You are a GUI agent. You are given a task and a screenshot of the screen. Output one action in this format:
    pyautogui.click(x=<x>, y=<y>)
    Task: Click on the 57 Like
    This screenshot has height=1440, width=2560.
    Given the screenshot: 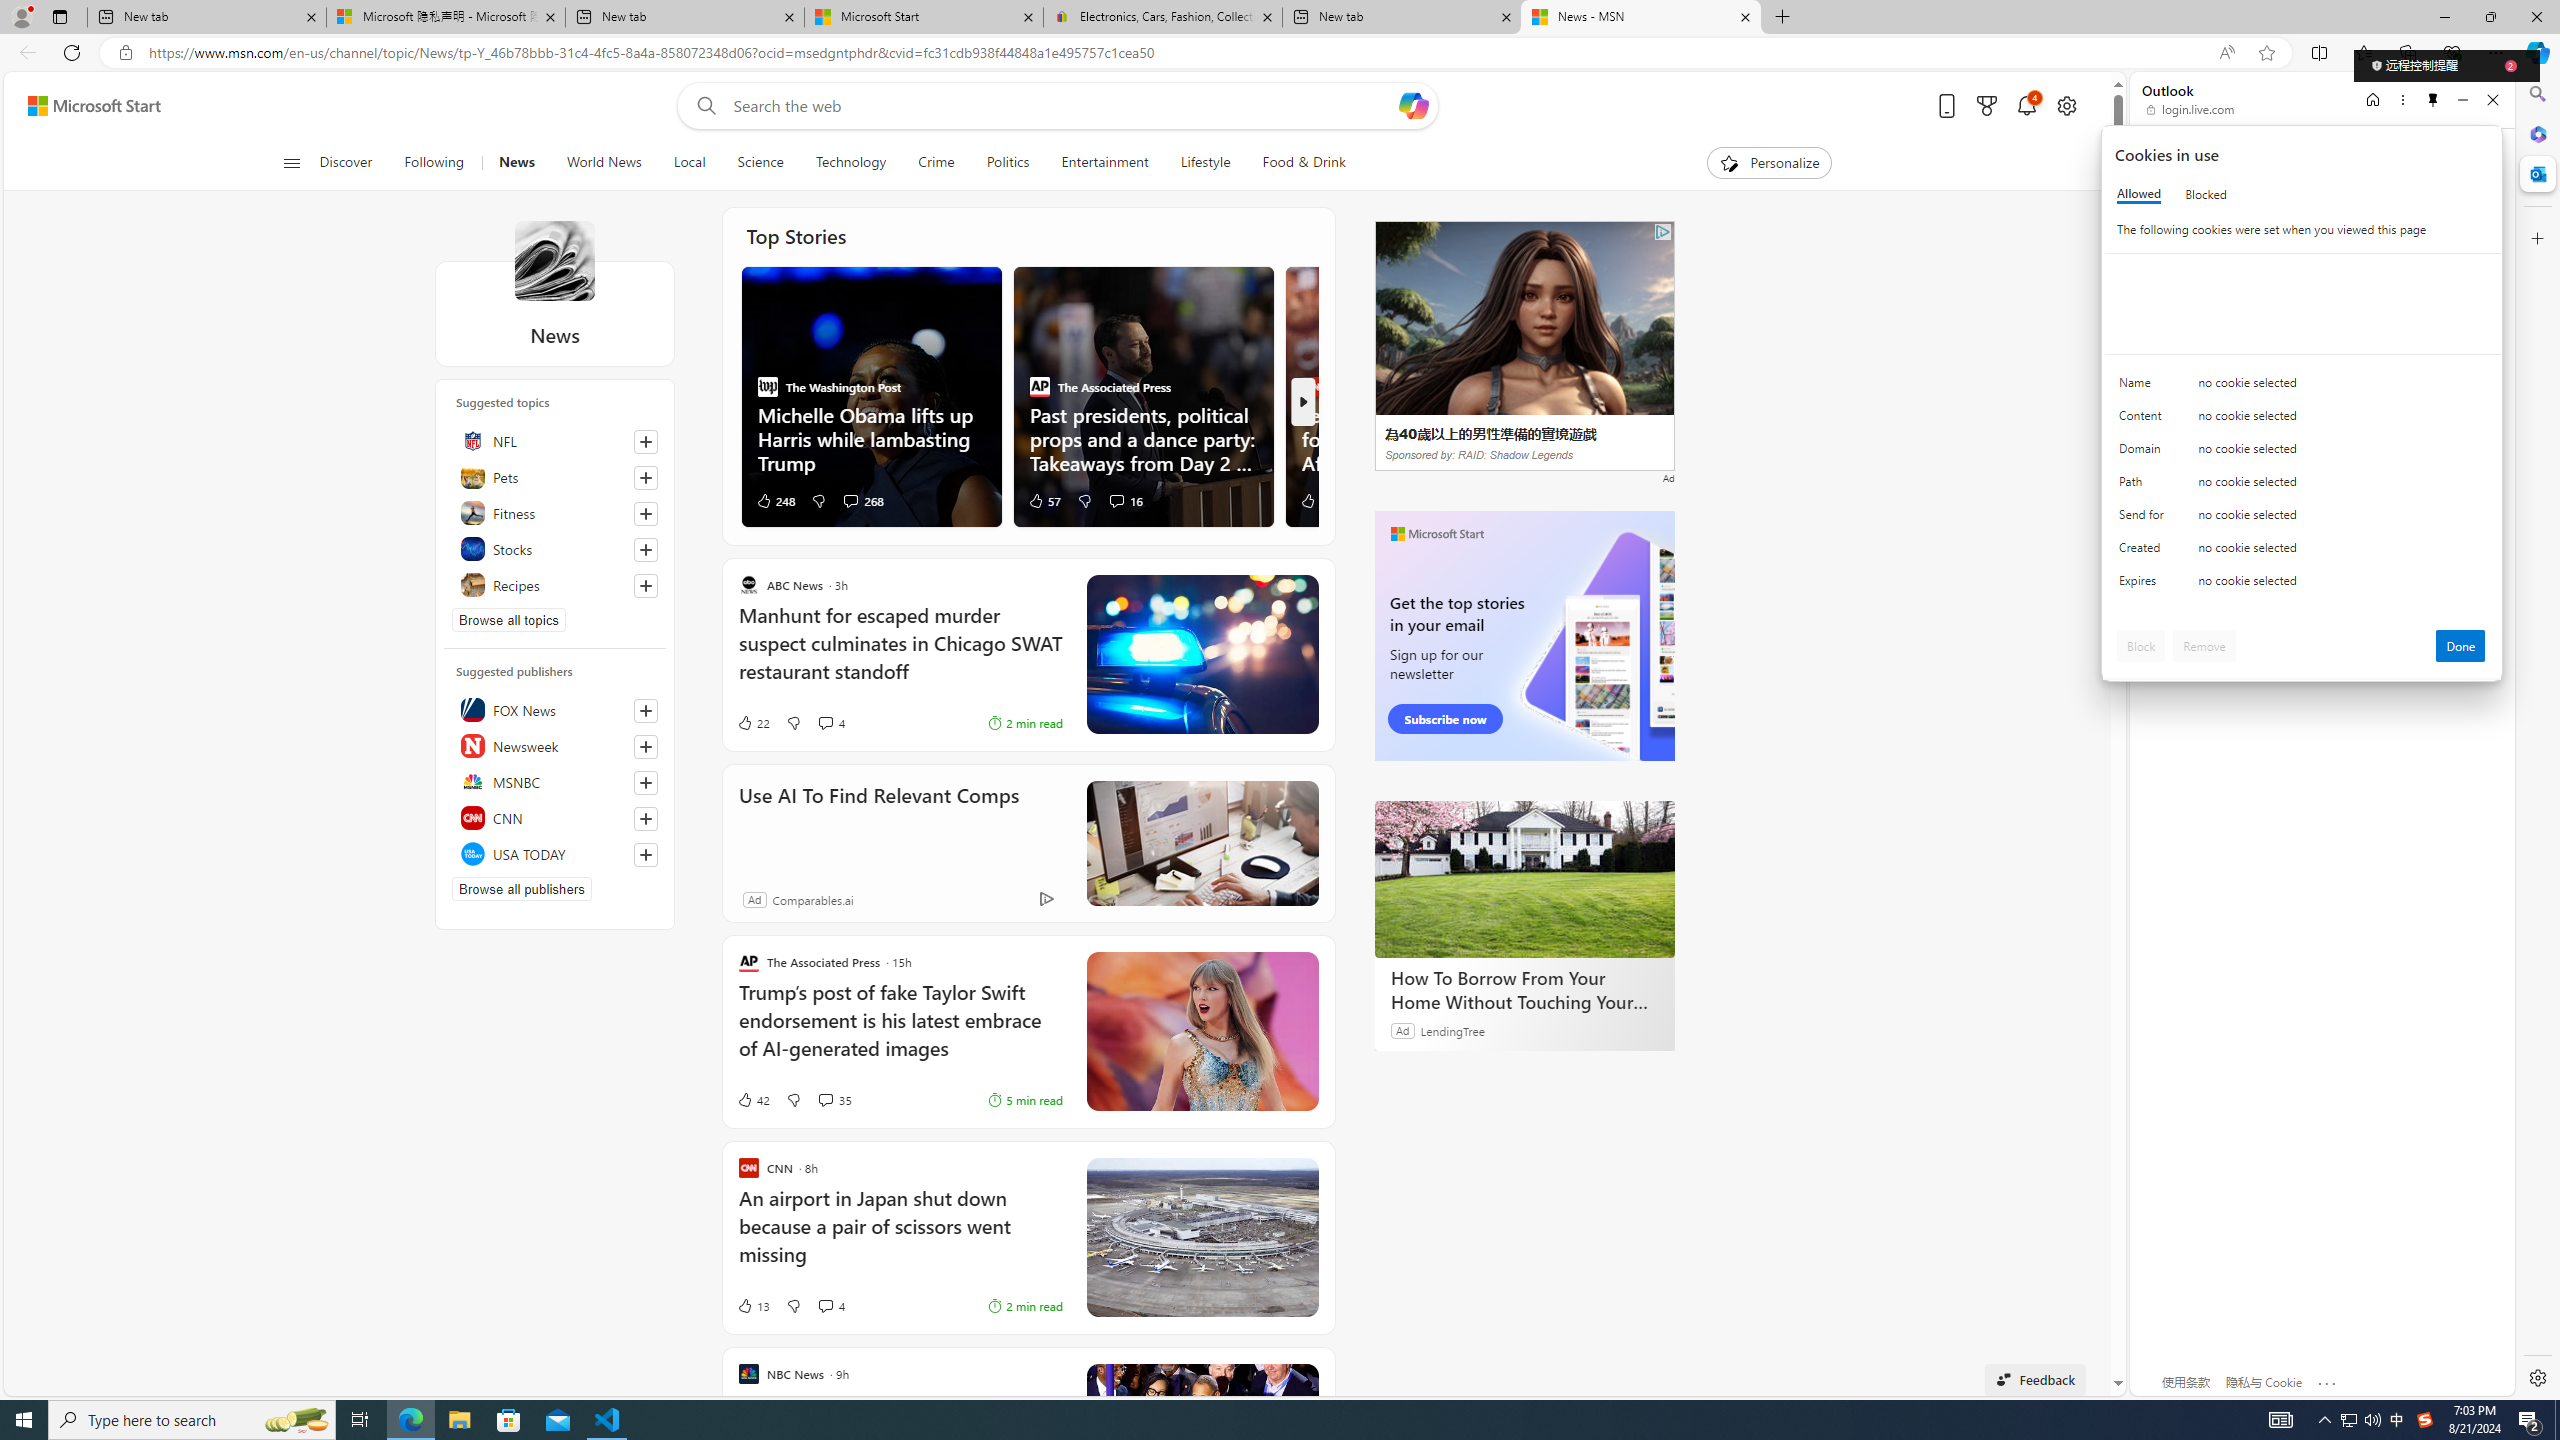 What is the action you would take?
    pyautogui.click(x=1044, y=500)
    